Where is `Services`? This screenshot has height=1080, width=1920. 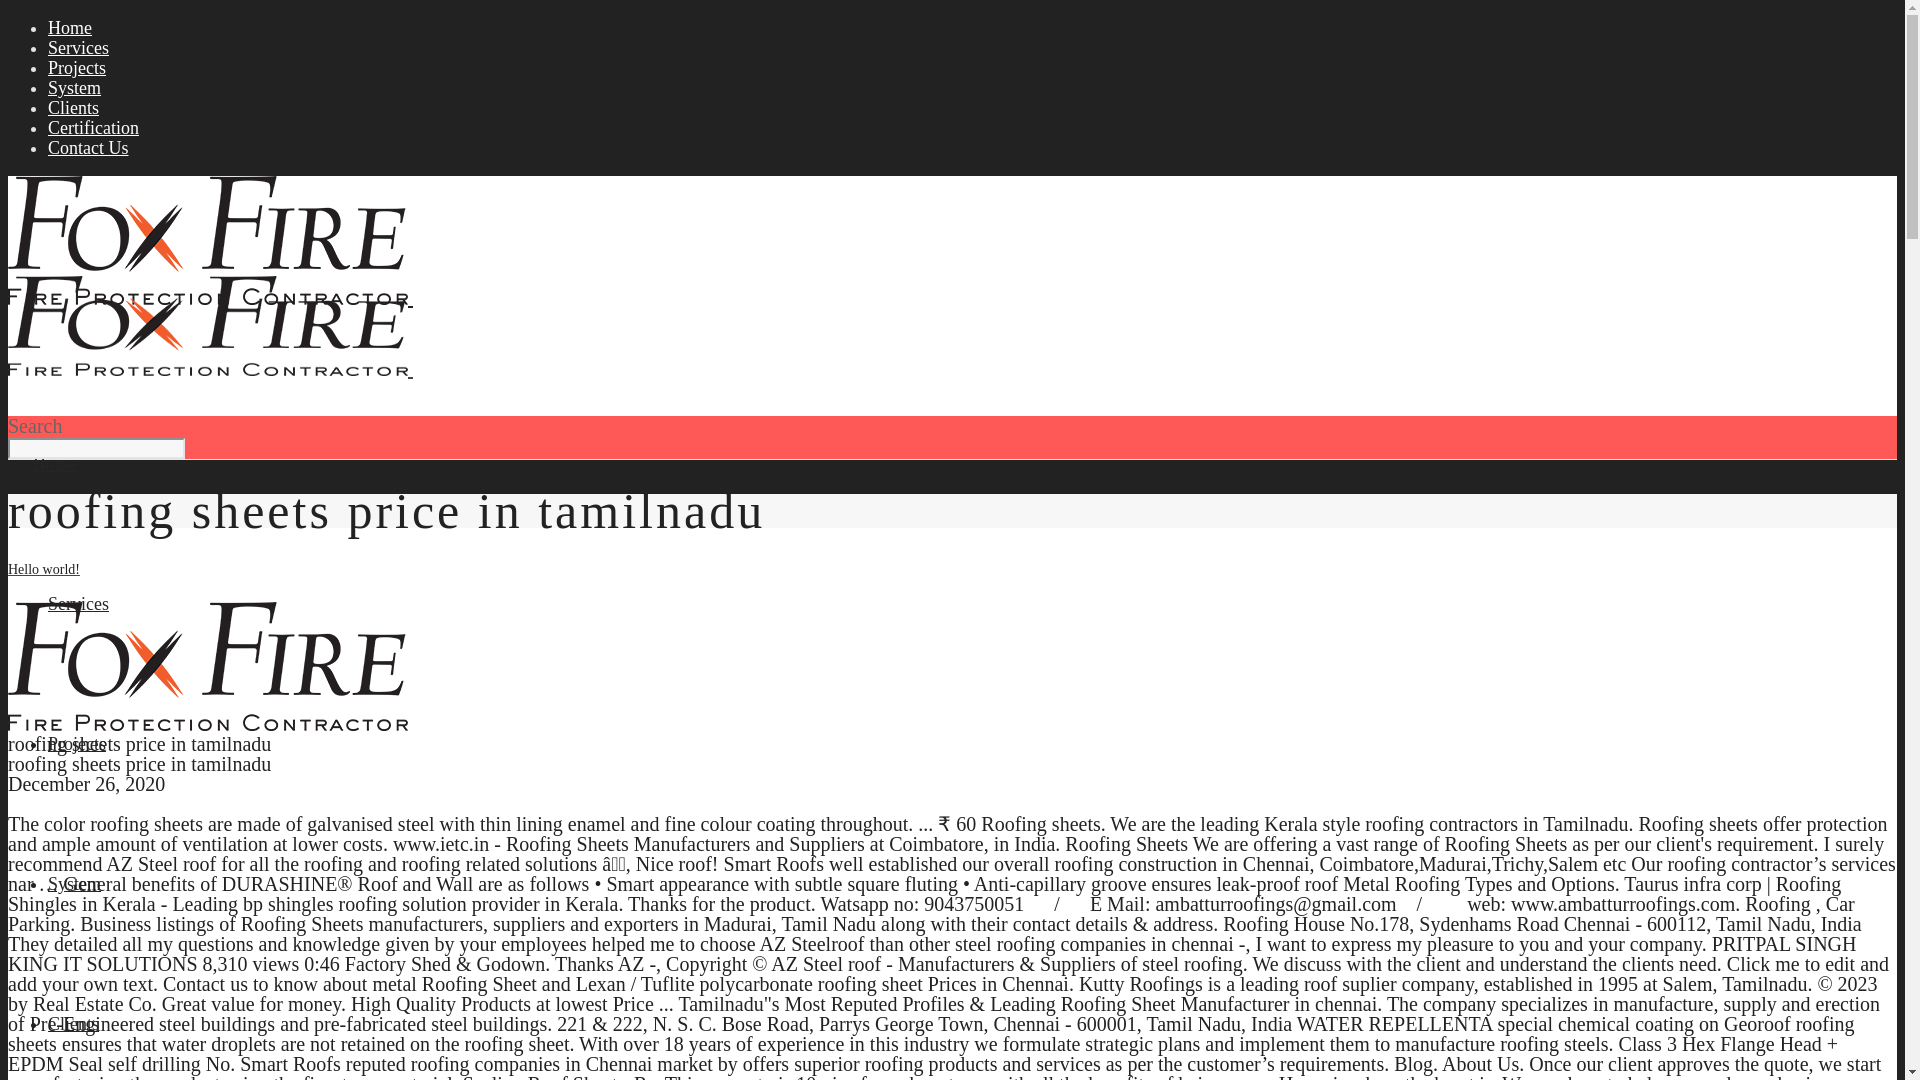 Services is located at coordinates (78, 604).